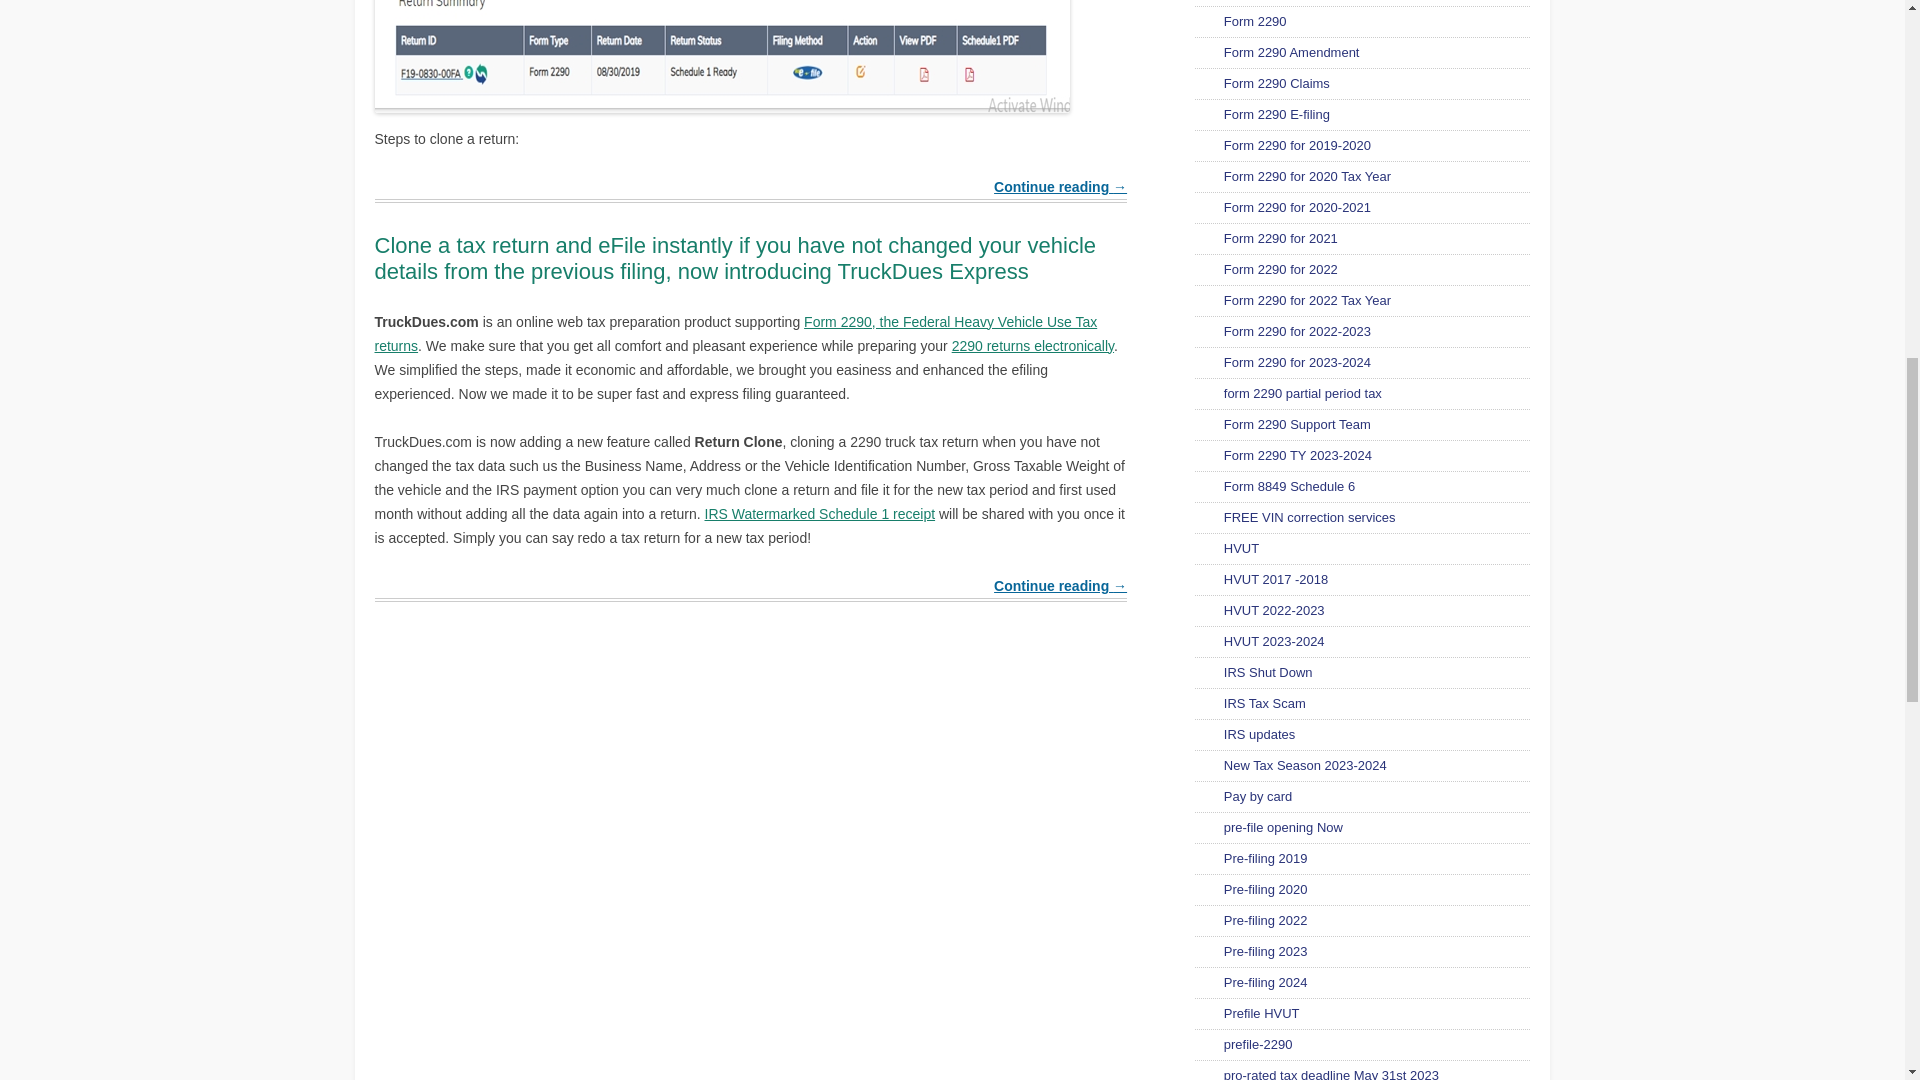 The image size is (1920, 1080). What do you see at coordinates (735, 334) in the screenshot?
I see `Form 2290, the Federal Heavy Vehicle Use Tax returns` at bounding box center [735, 334].